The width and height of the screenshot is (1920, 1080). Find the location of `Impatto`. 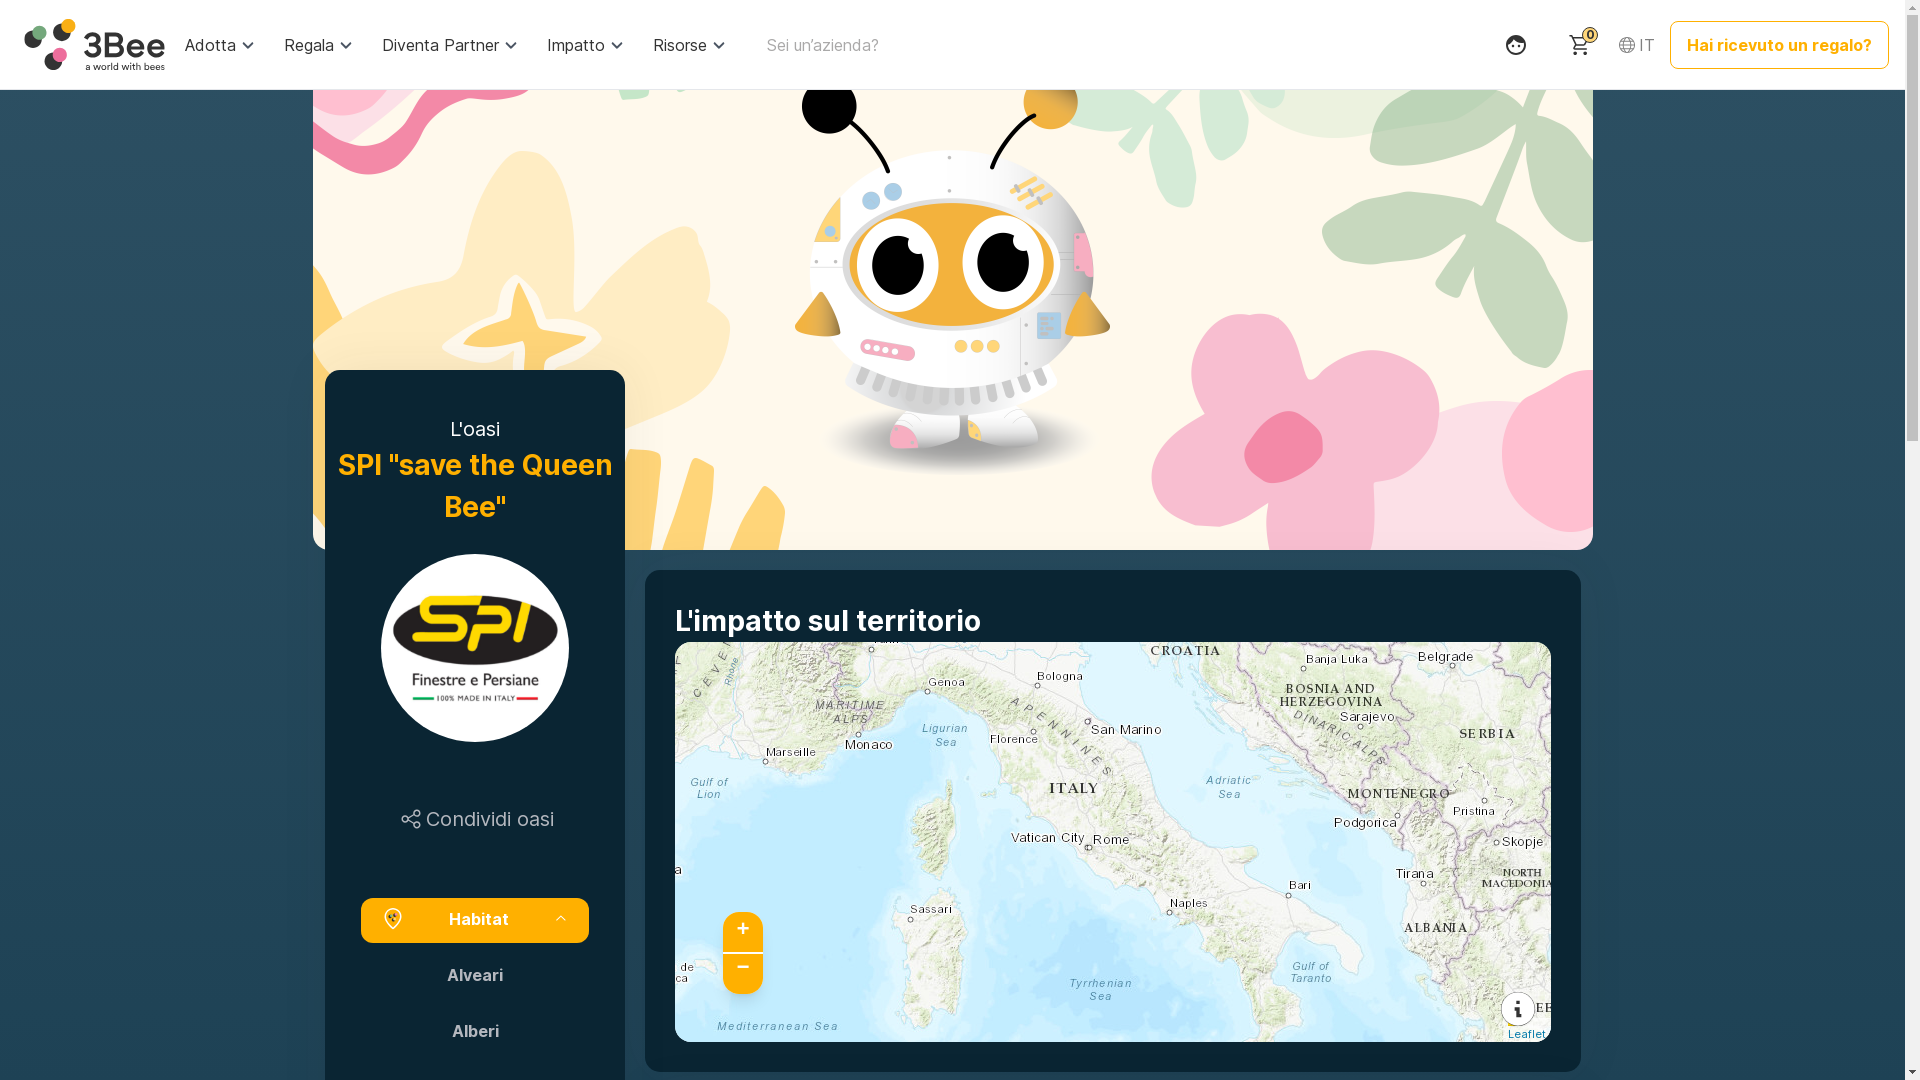

Impatto is located at coordinates (586, 44).